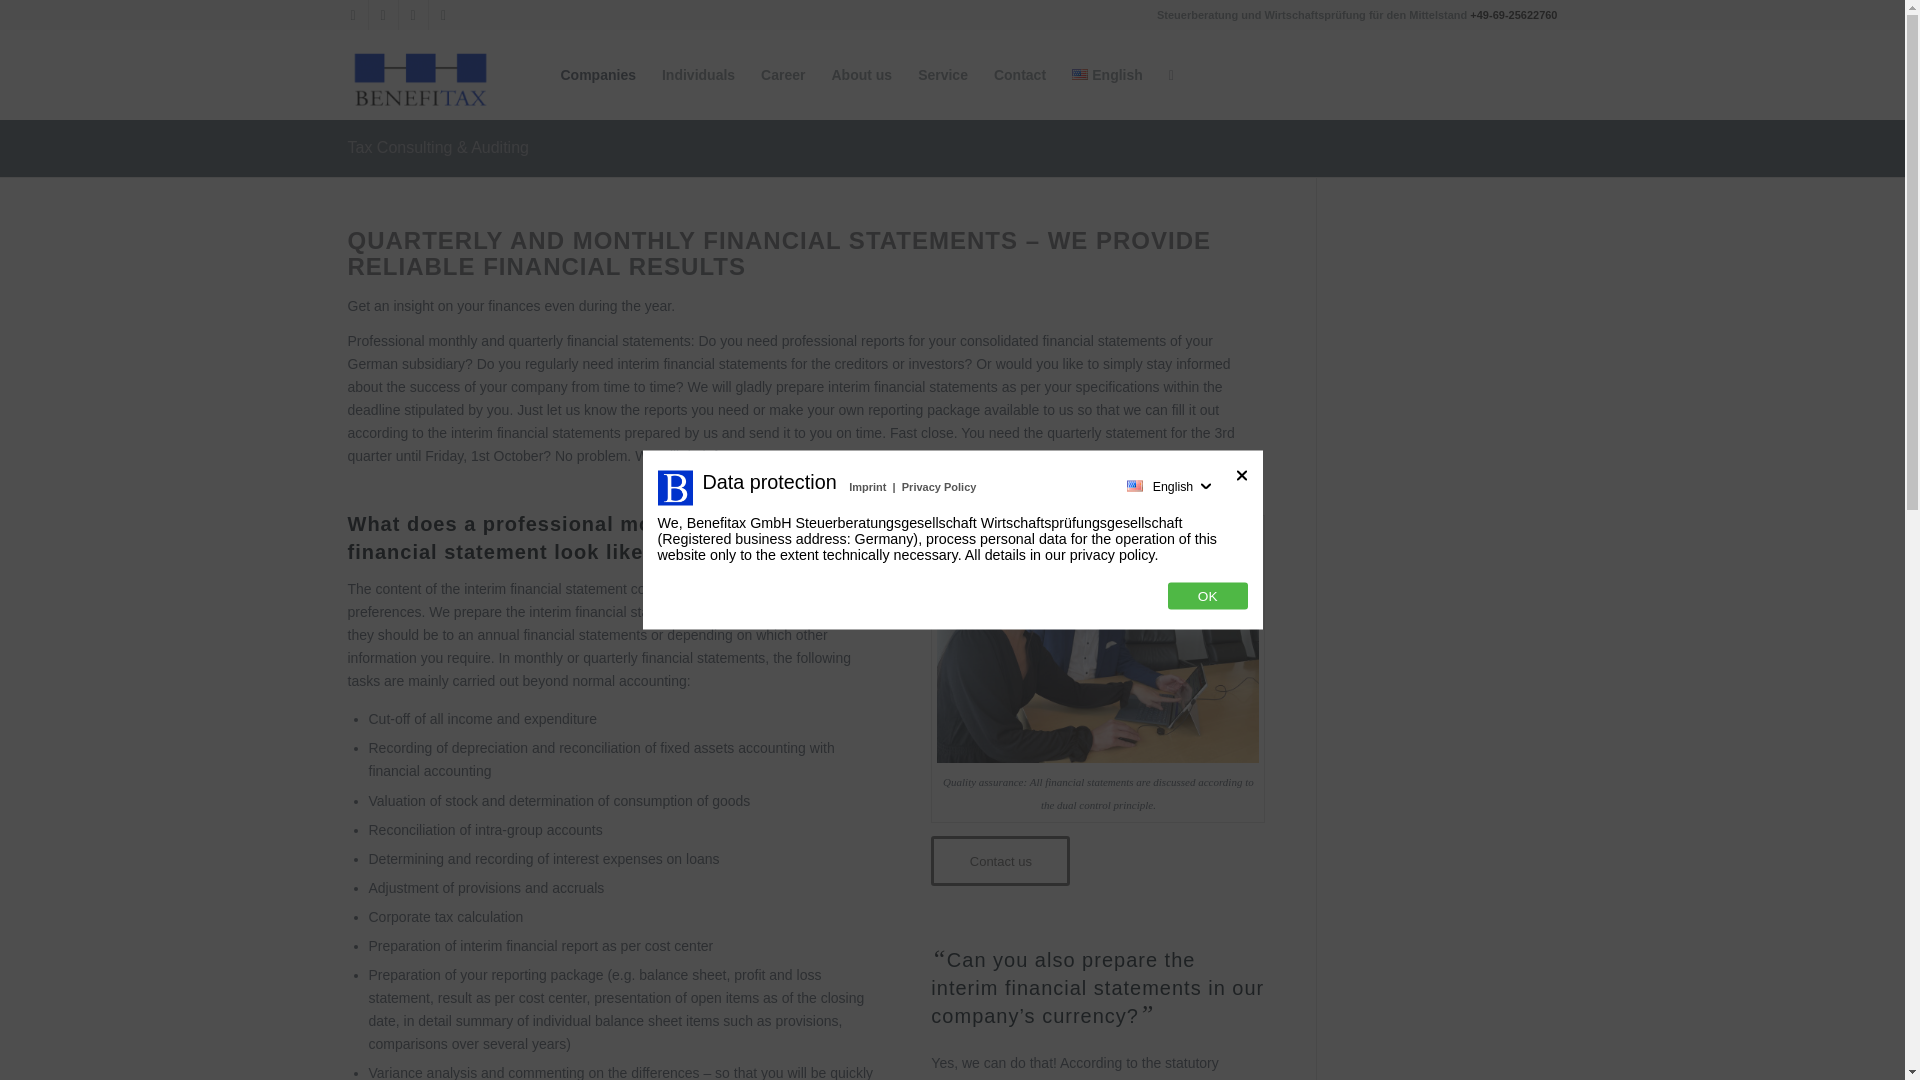 This screenshot has width=1920, height=1080. I want to click on Instagram, so click(352, 15).